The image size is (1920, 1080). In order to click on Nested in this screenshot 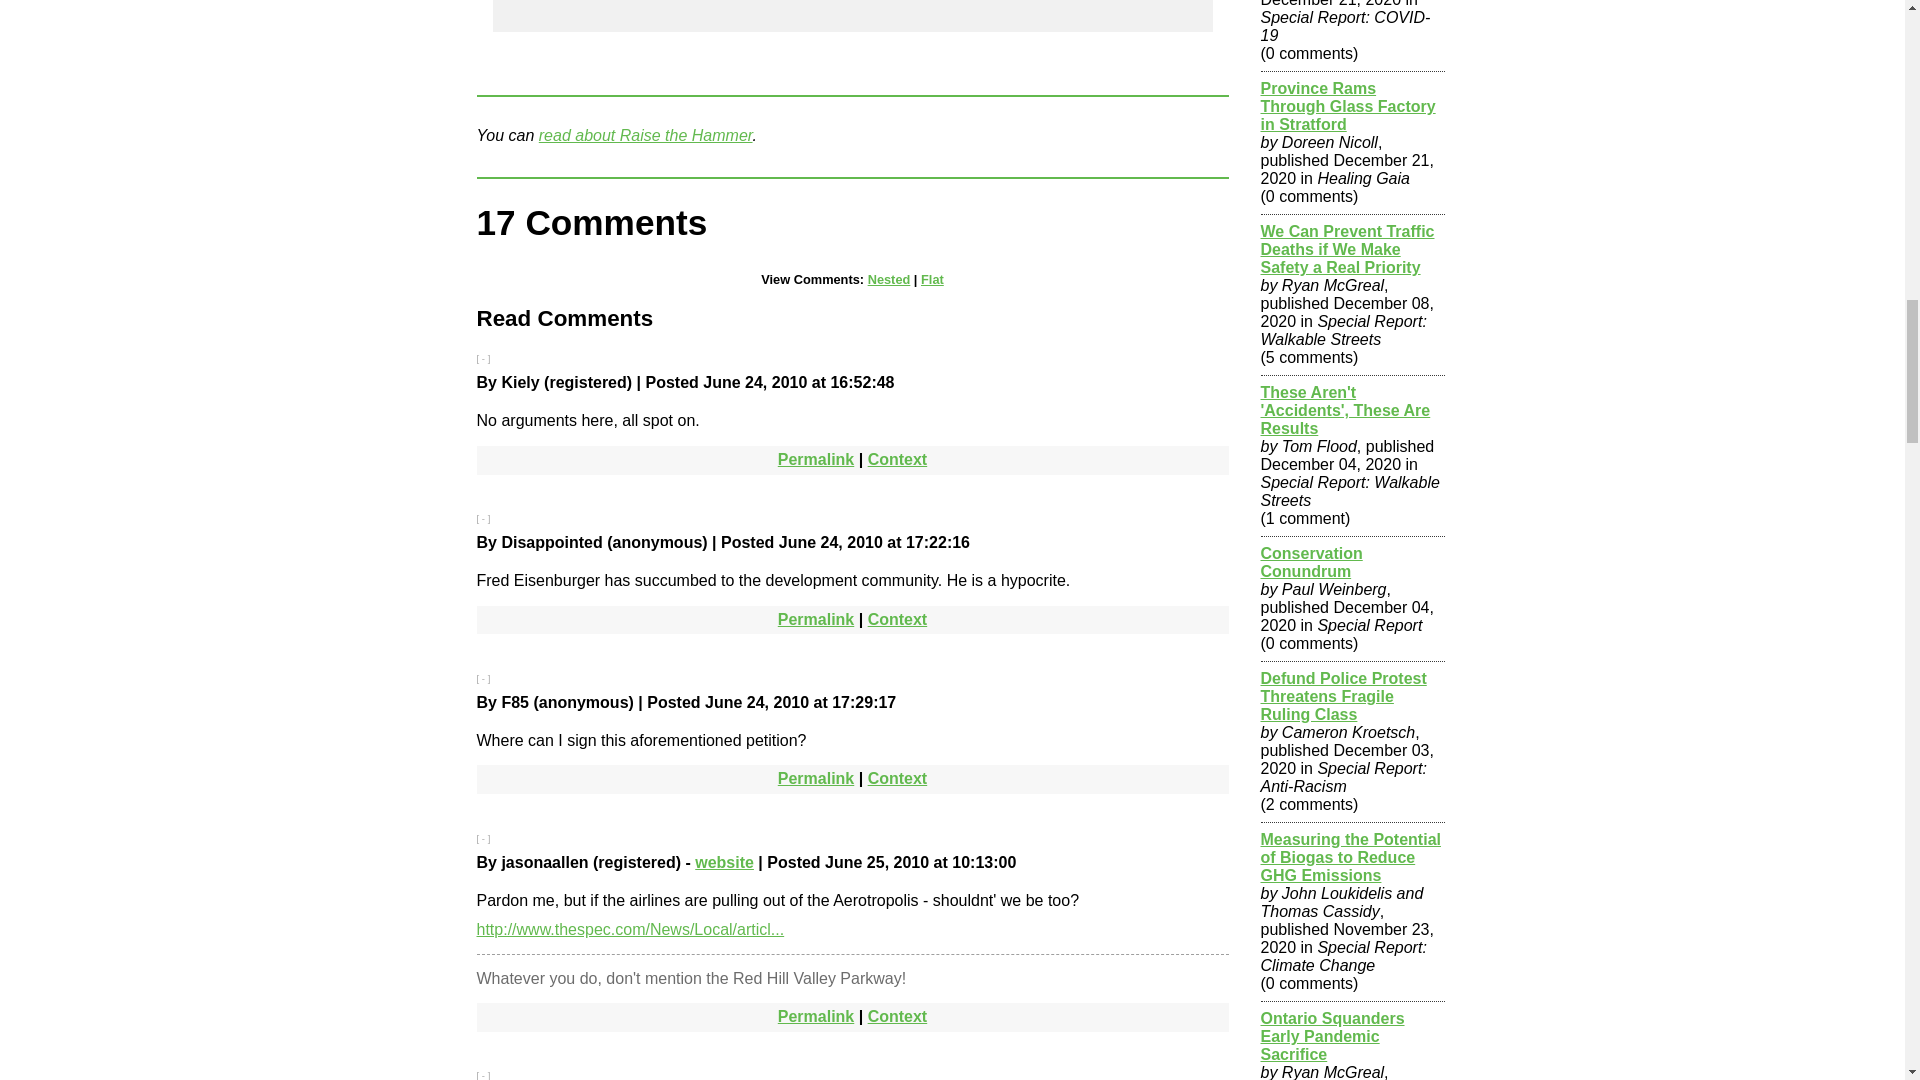, I will do `click(888, 280)`.